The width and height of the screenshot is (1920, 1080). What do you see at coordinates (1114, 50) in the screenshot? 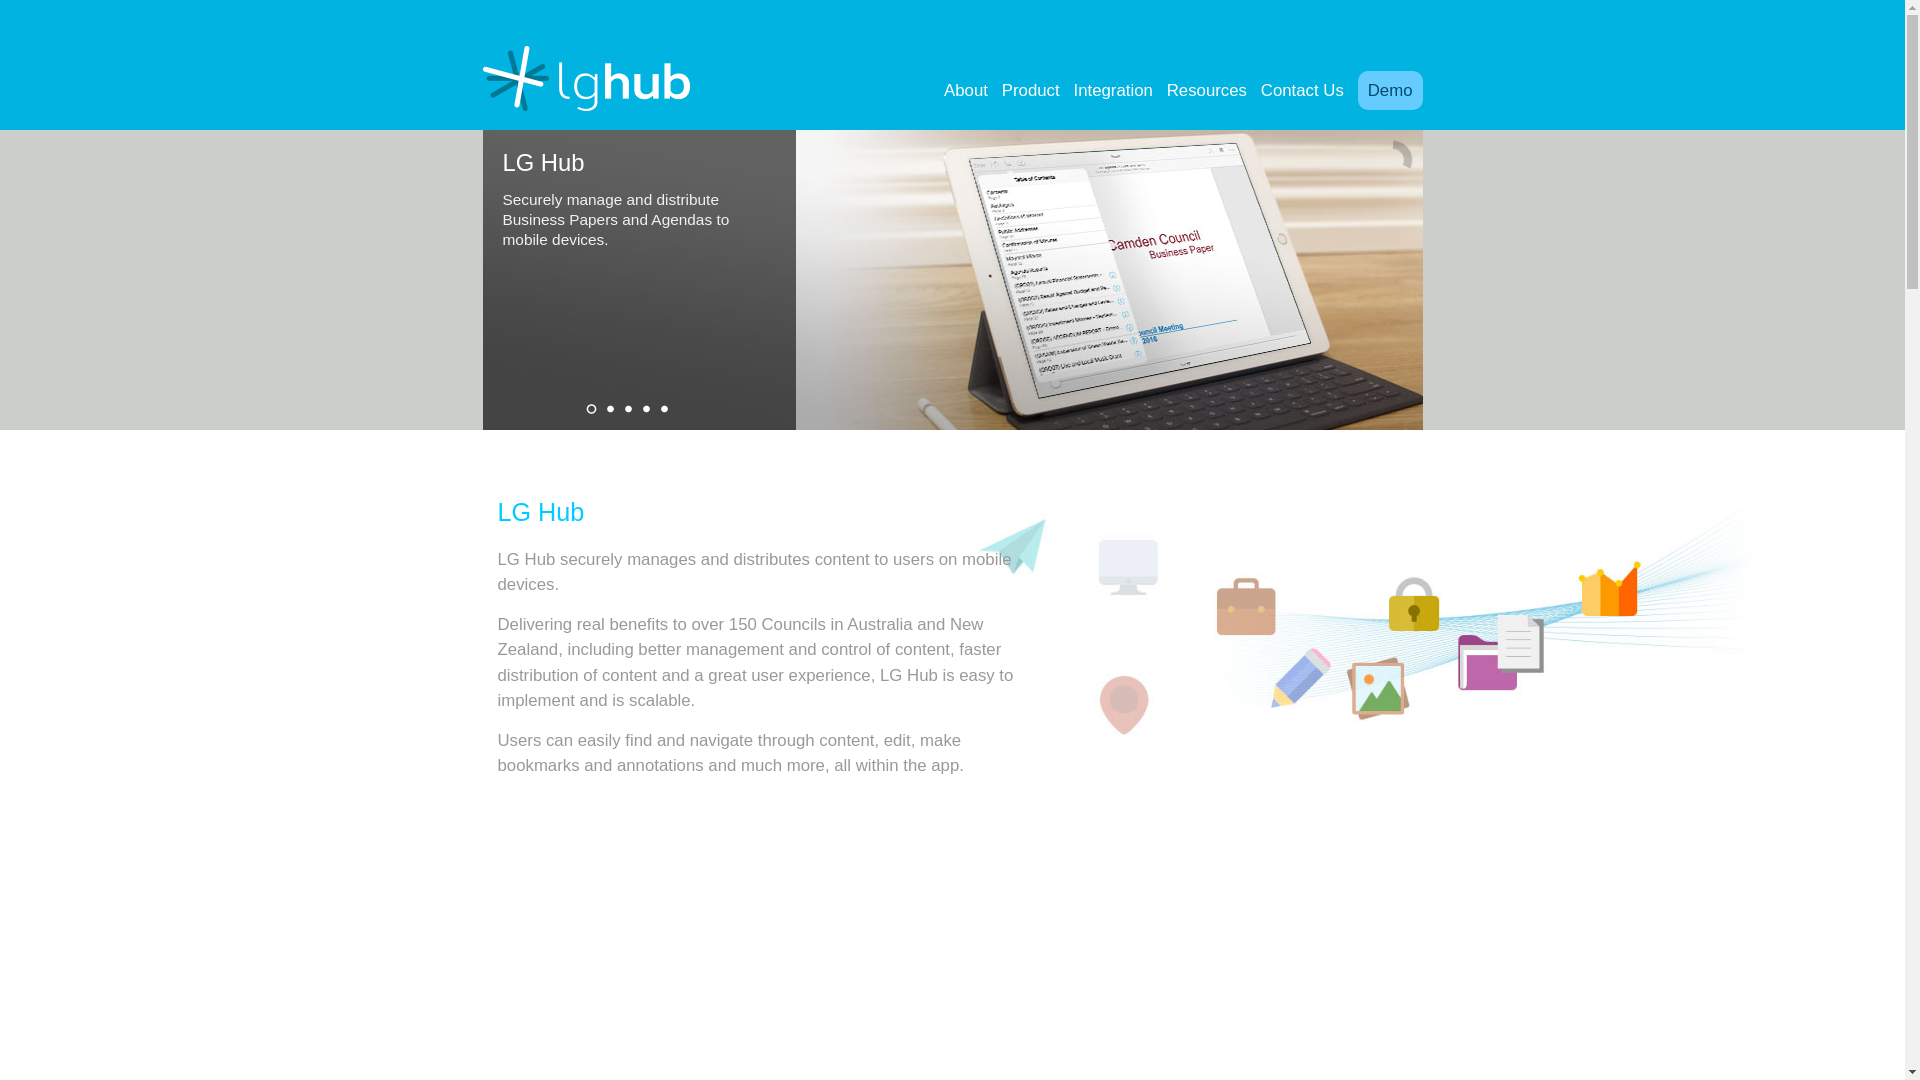
I see `Integration` at bounding box center [1114, 50].